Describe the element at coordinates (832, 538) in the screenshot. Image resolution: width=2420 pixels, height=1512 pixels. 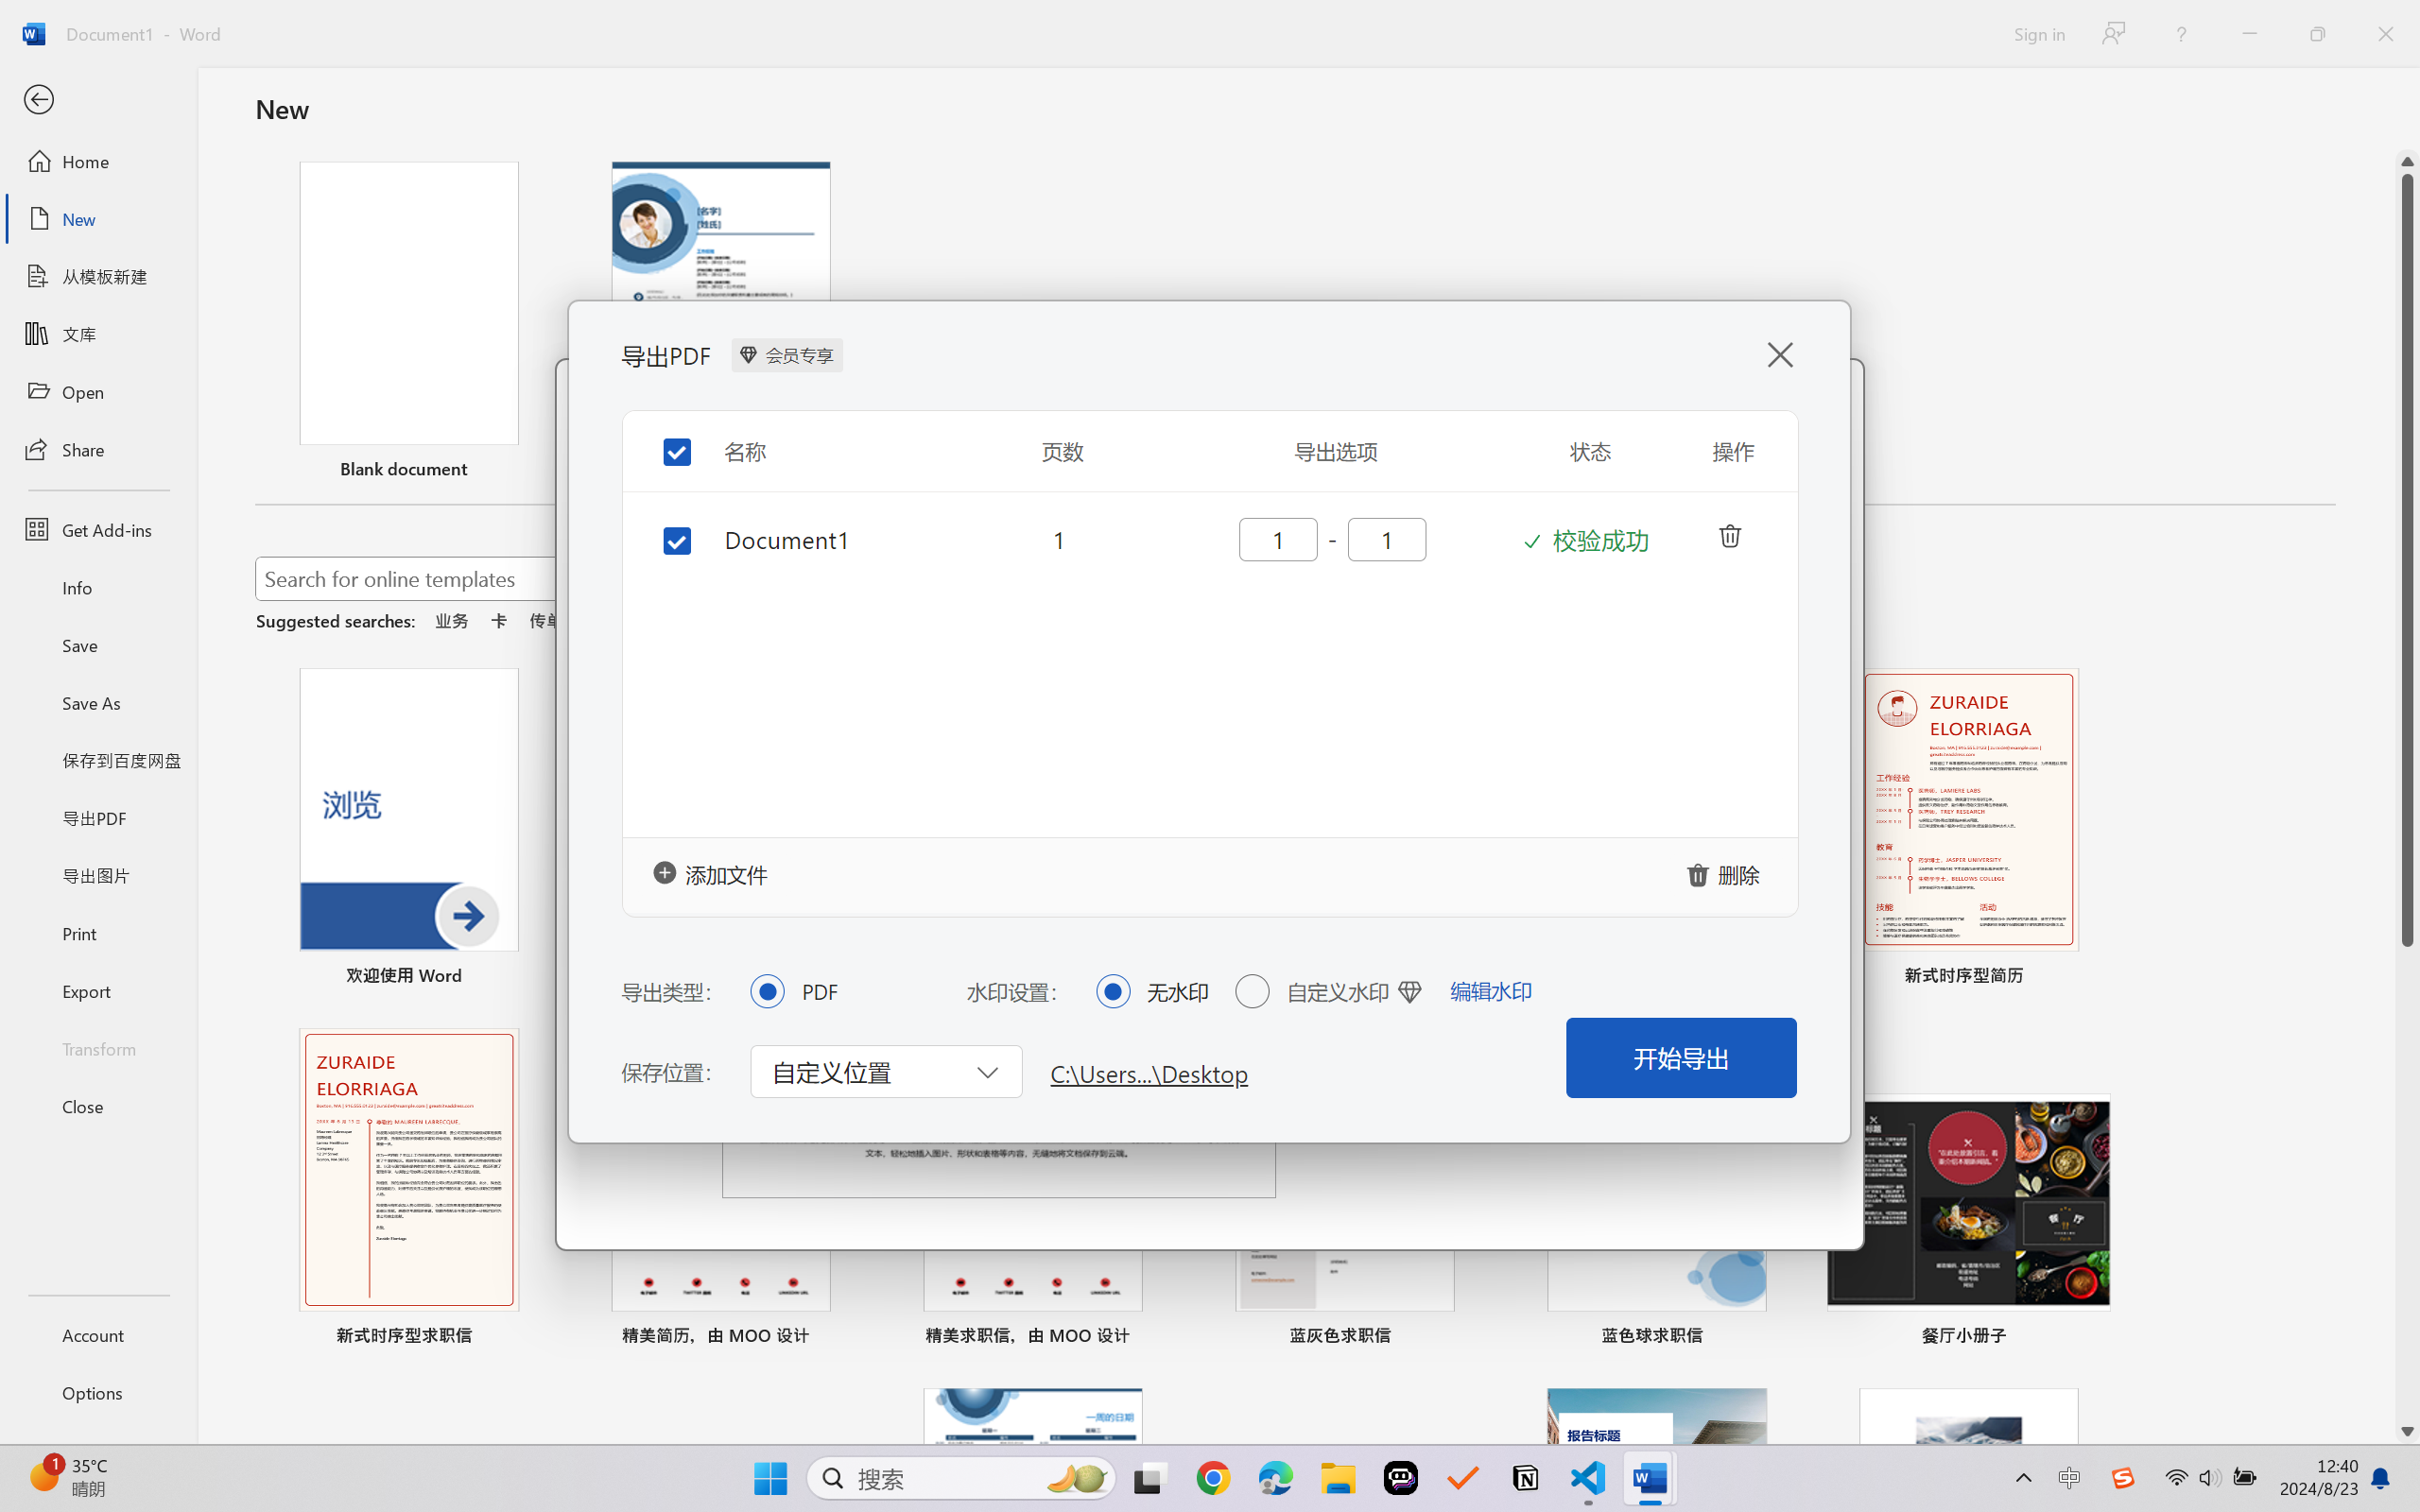
I see `Document1` at that location.